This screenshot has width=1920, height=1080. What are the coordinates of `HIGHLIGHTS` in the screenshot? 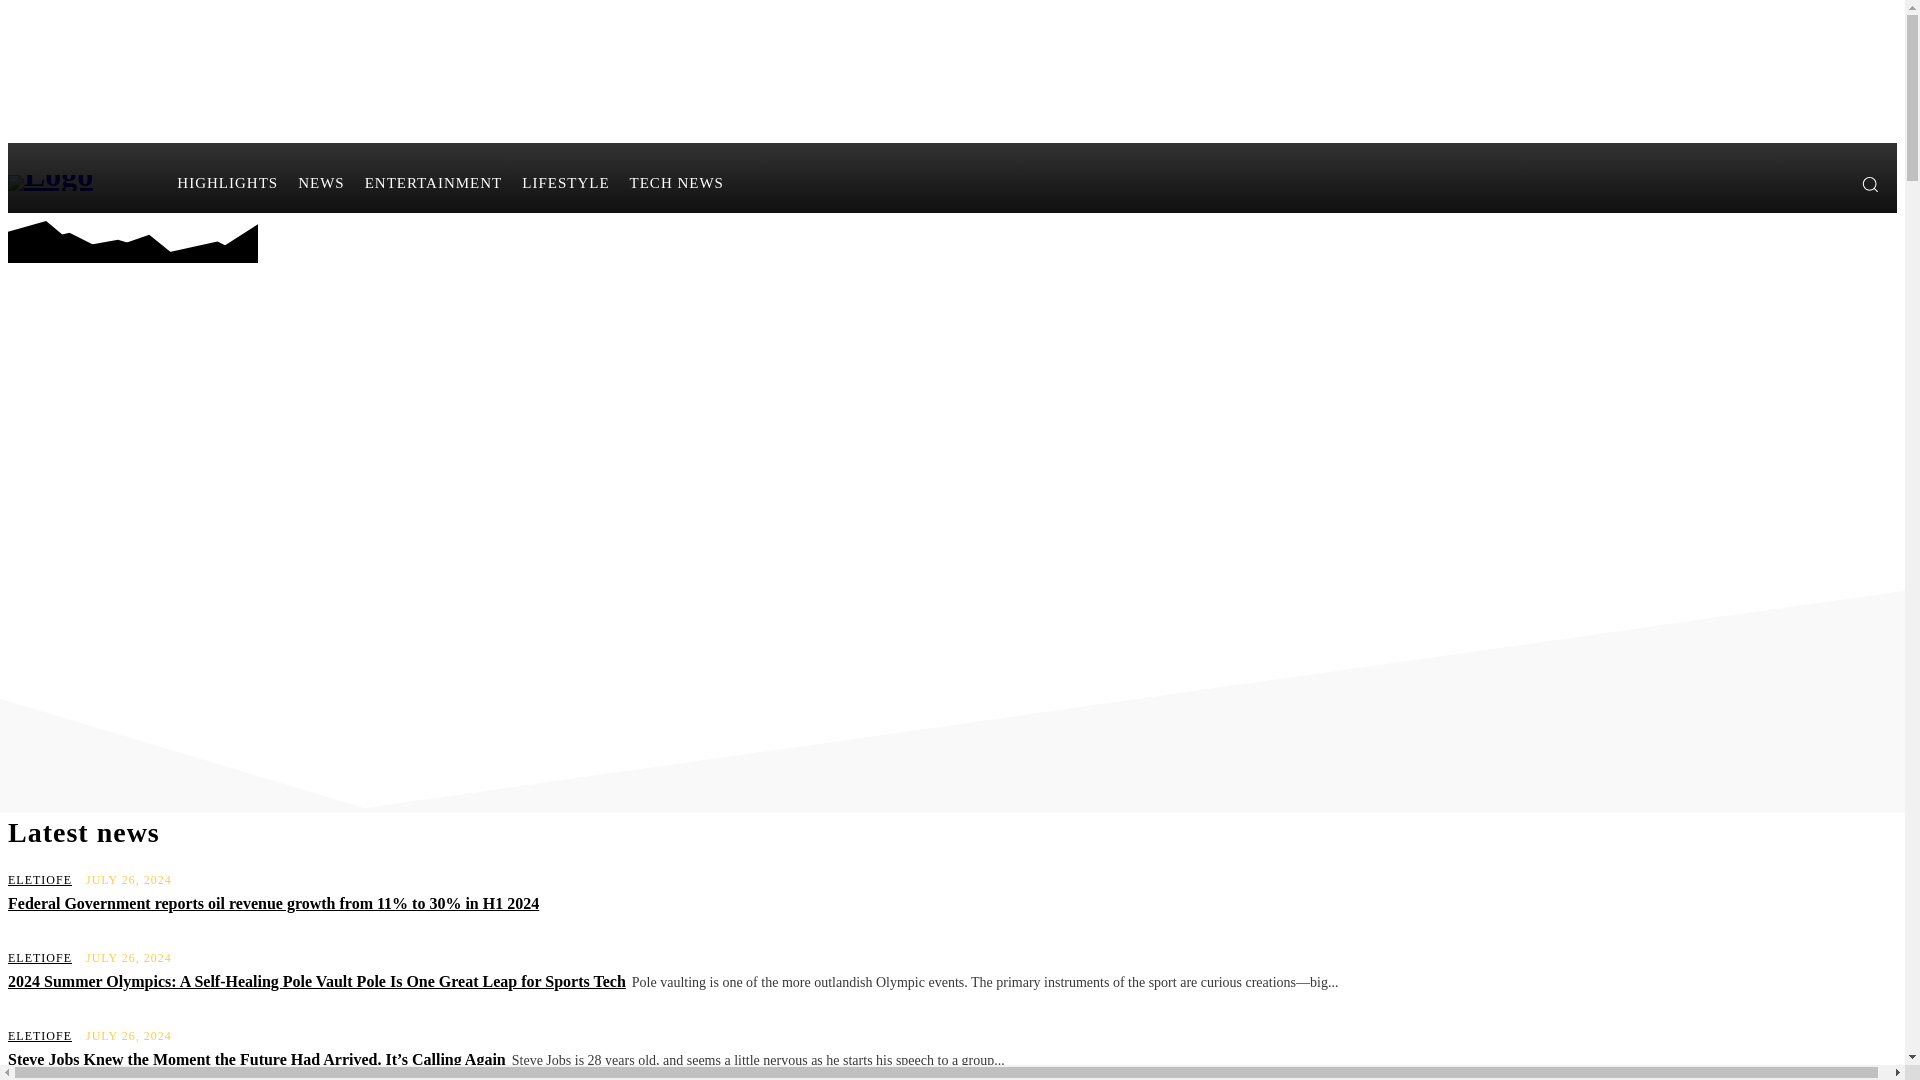 It's located at (228, 182).